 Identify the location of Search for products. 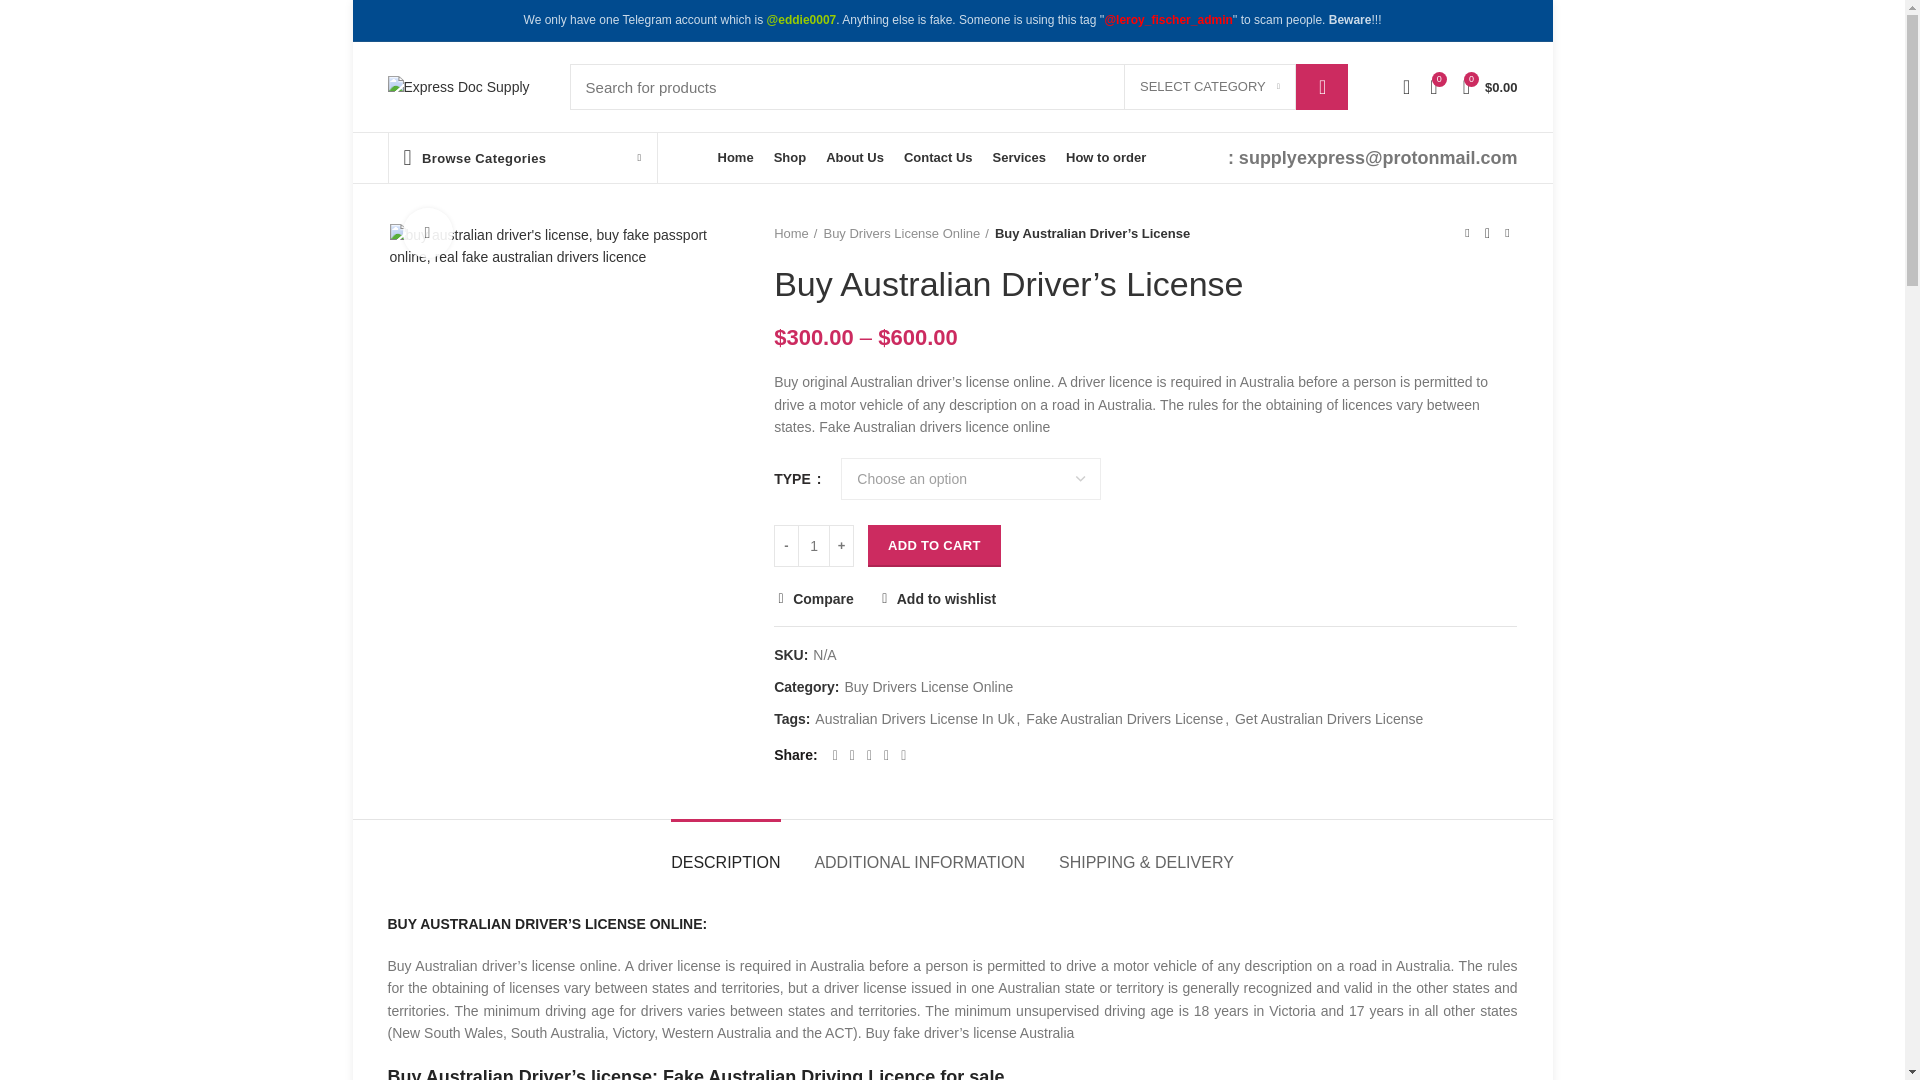
(958, 86).